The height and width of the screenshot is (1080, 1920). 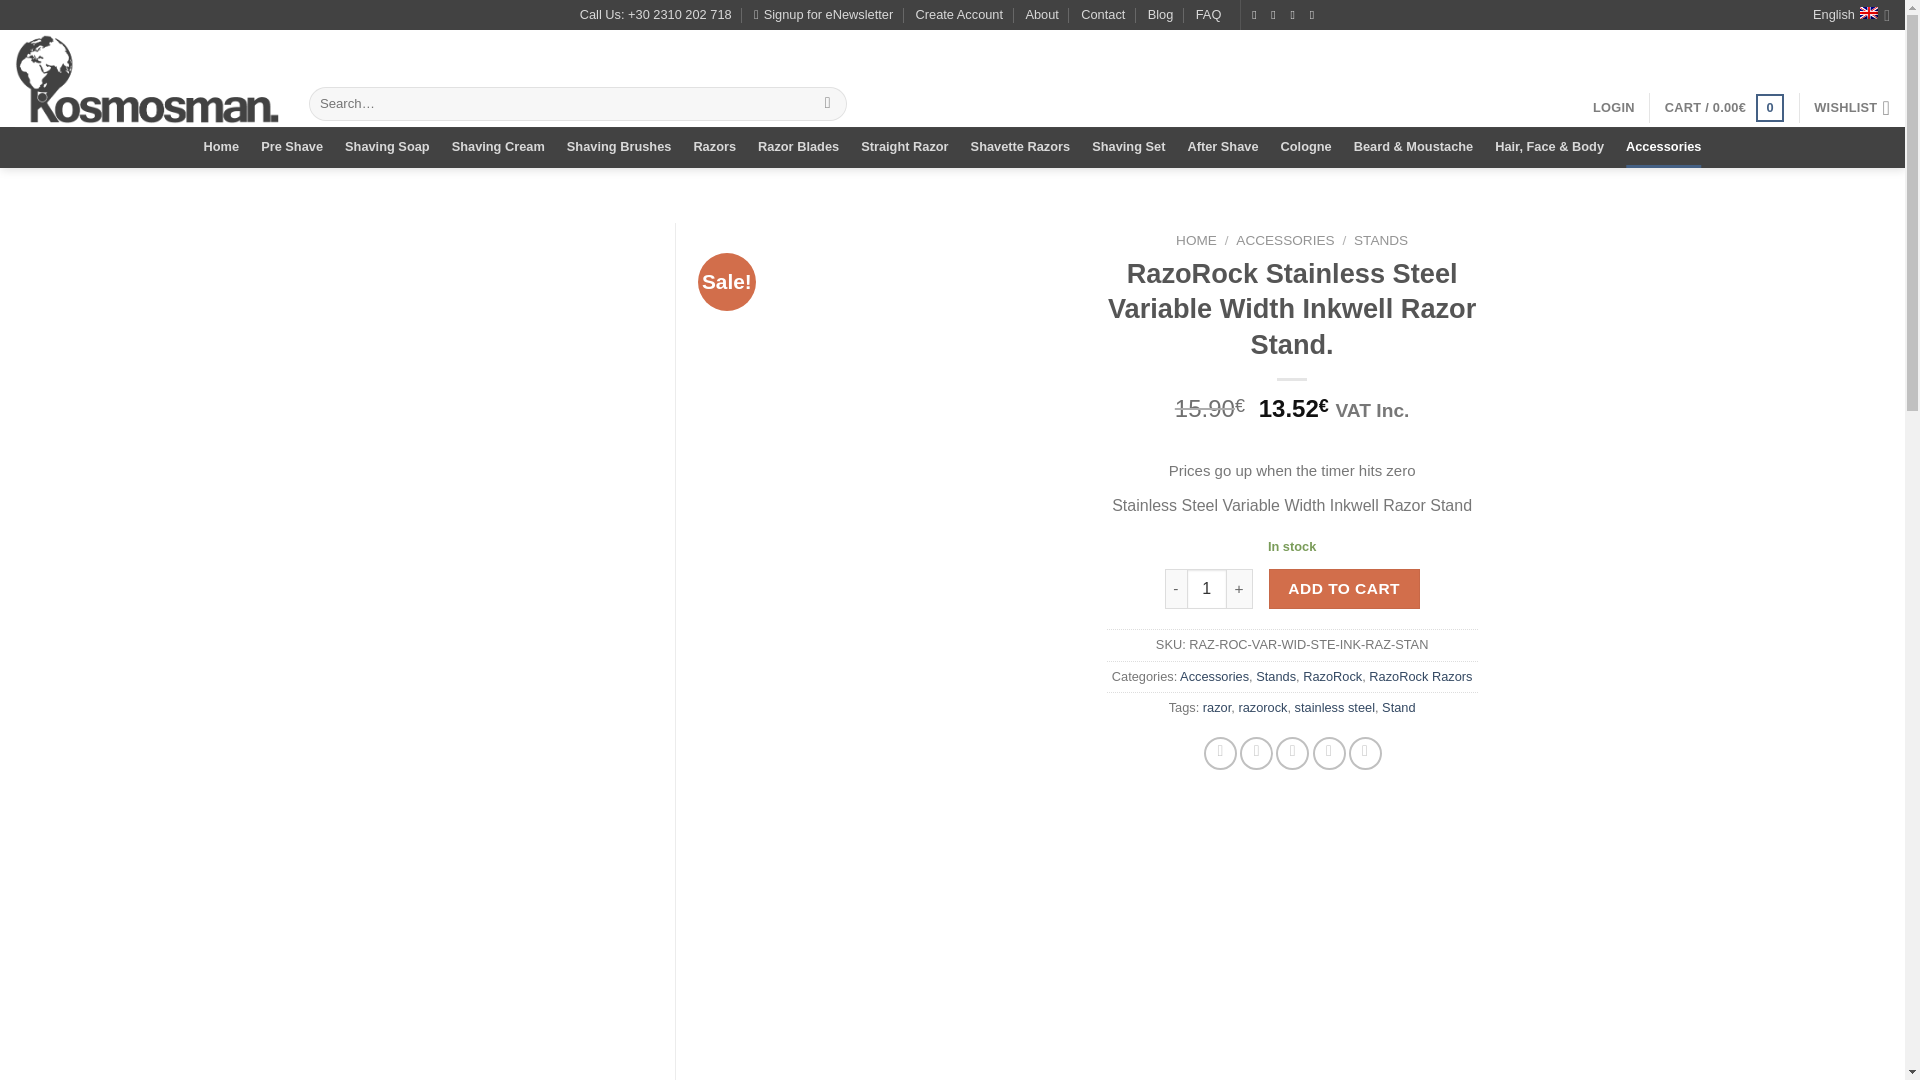 I want to click on Shaving Soap, so click(x=388, y=147).